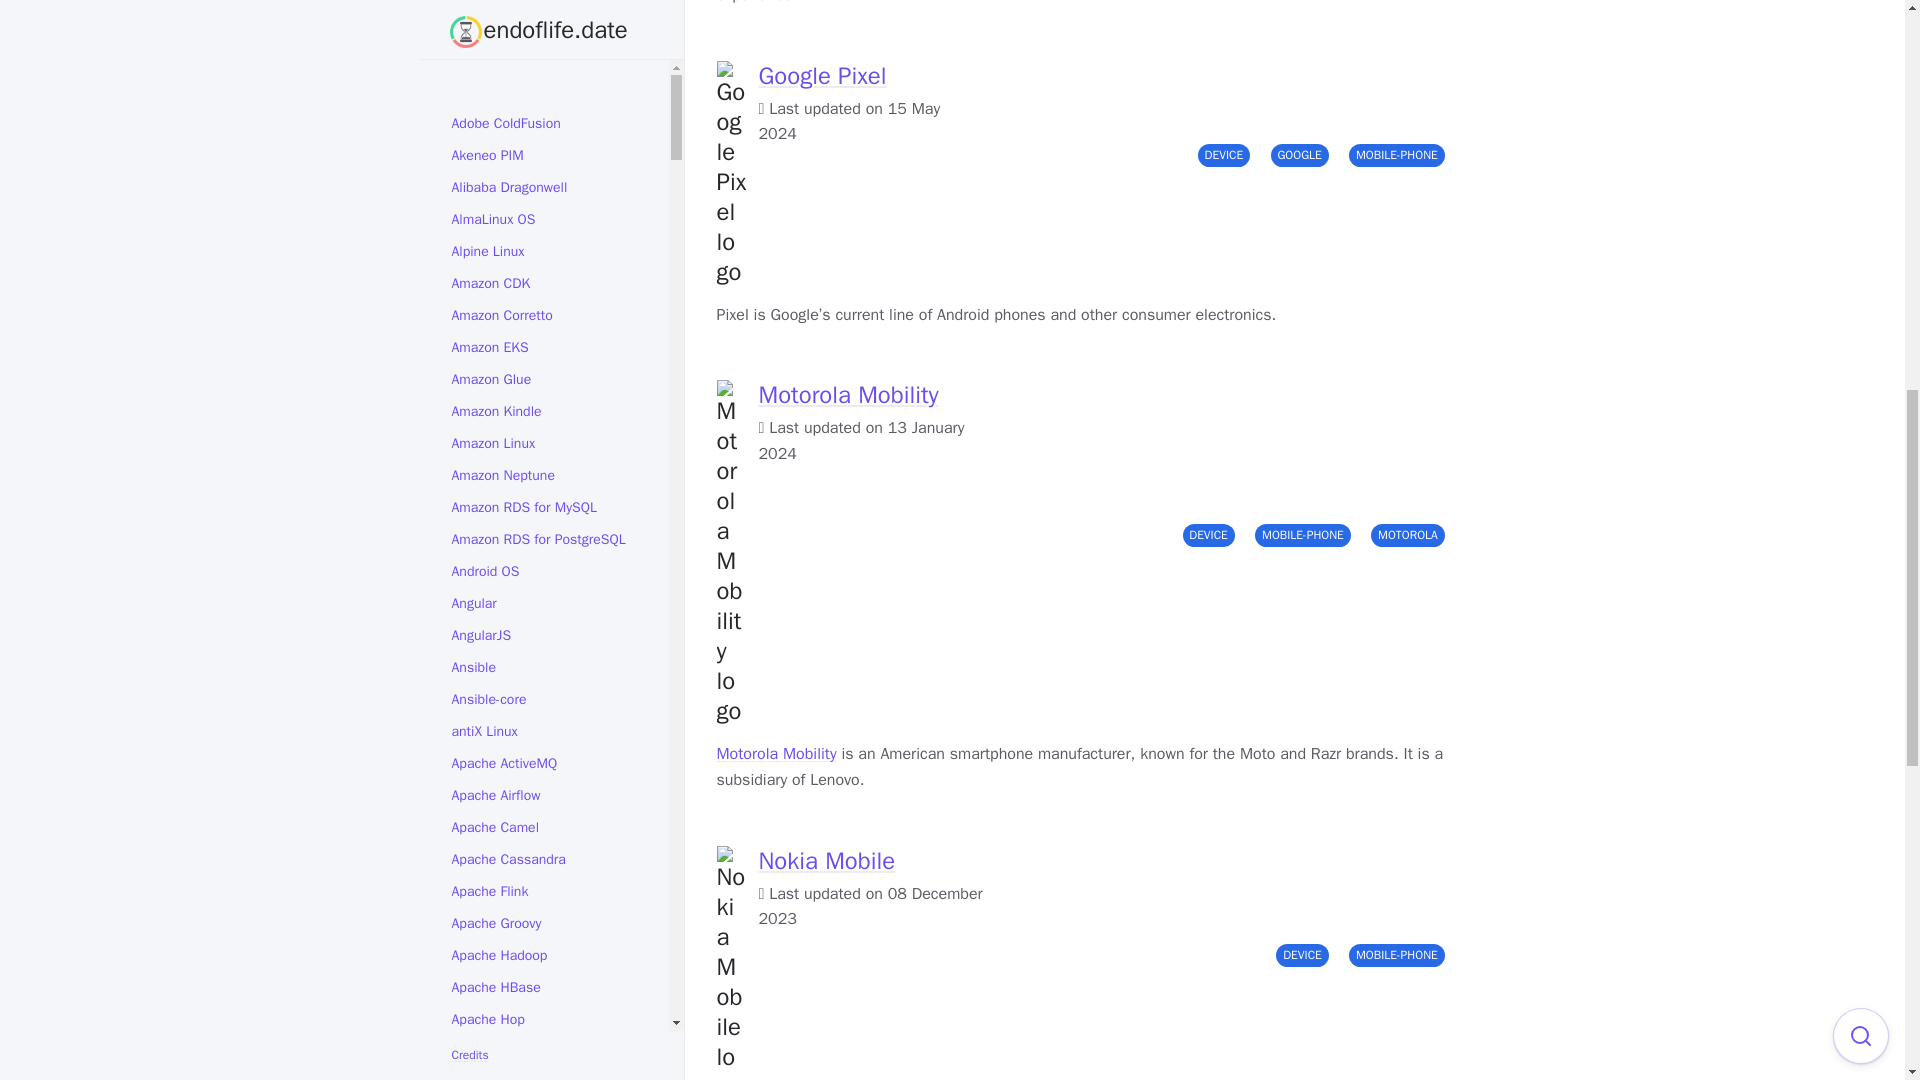  Describe the element at coordinates (544, 131) in the screenshot. I see `Apache Solr` at that location.